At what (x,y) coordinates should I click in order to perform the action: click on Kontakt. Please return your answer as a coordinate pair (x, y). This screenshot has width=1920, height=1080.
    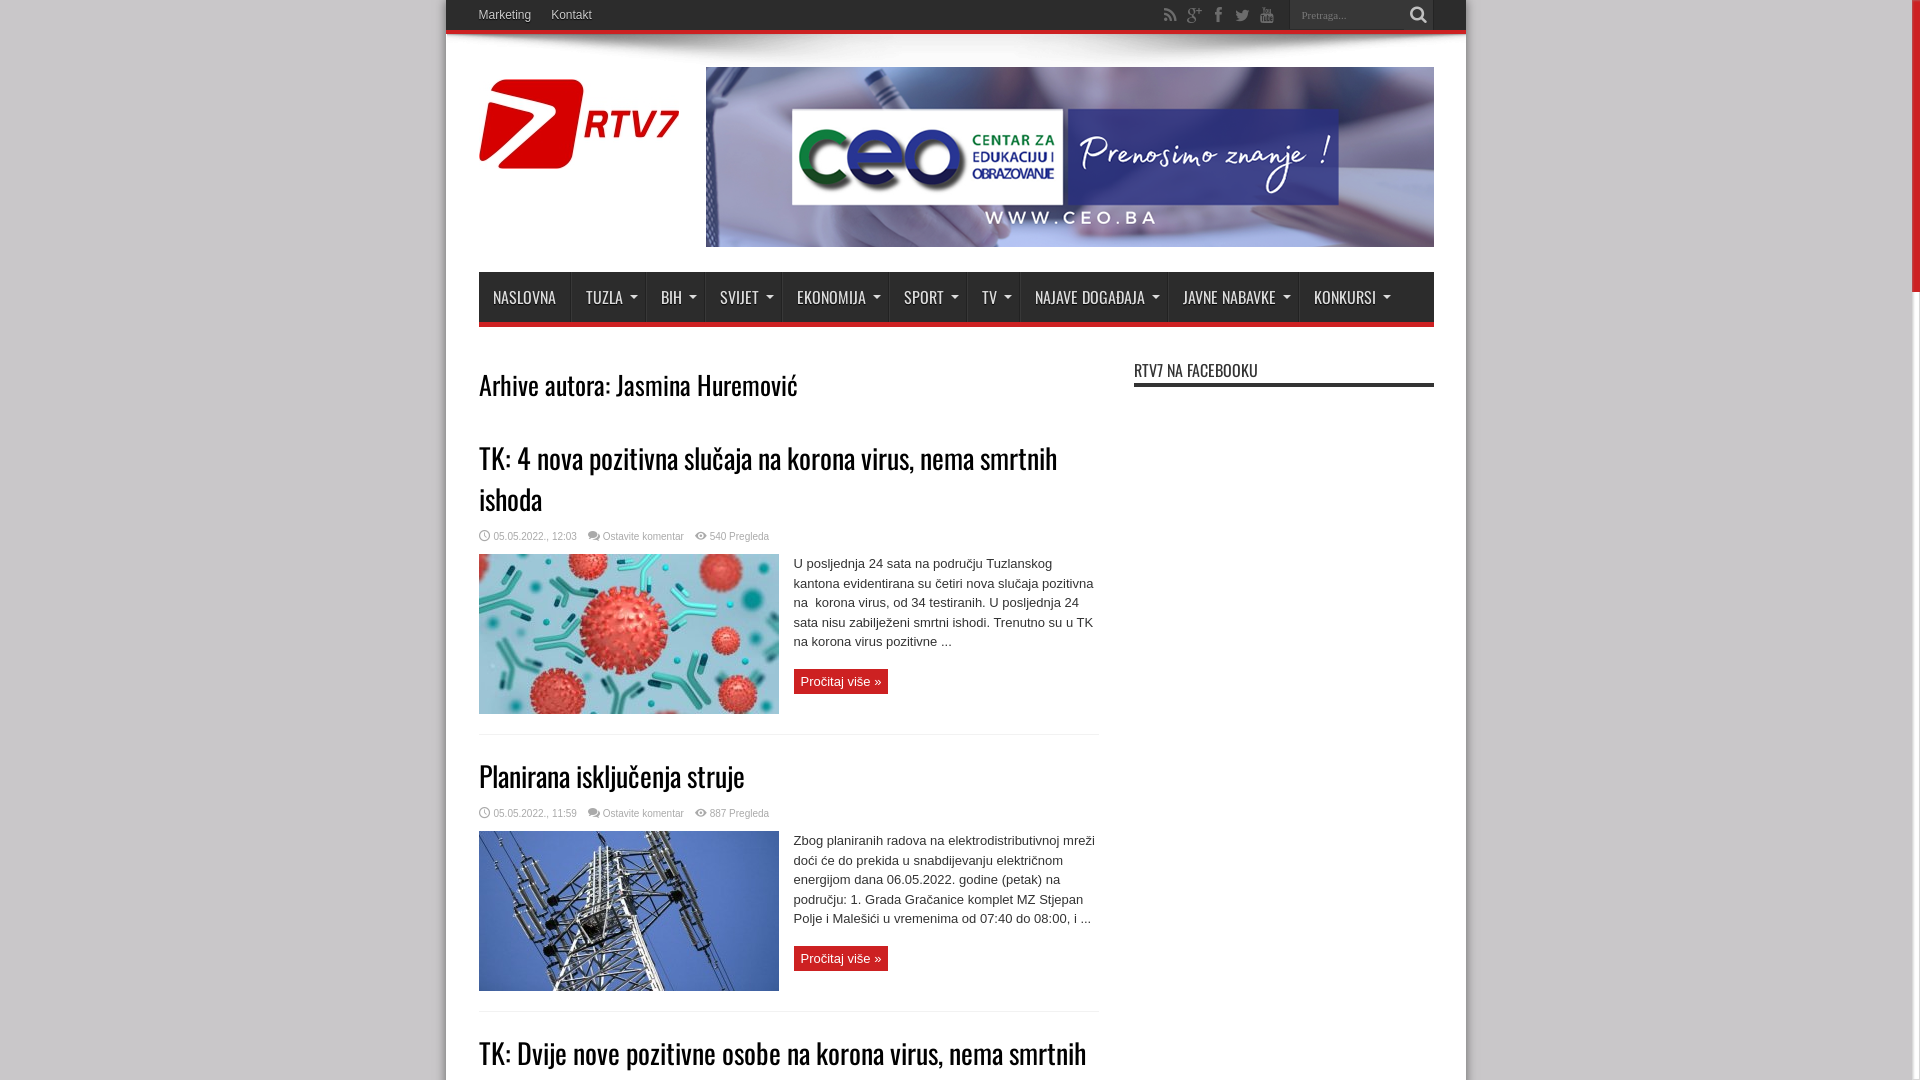
    Looking at the image, I should click on (572, 15).